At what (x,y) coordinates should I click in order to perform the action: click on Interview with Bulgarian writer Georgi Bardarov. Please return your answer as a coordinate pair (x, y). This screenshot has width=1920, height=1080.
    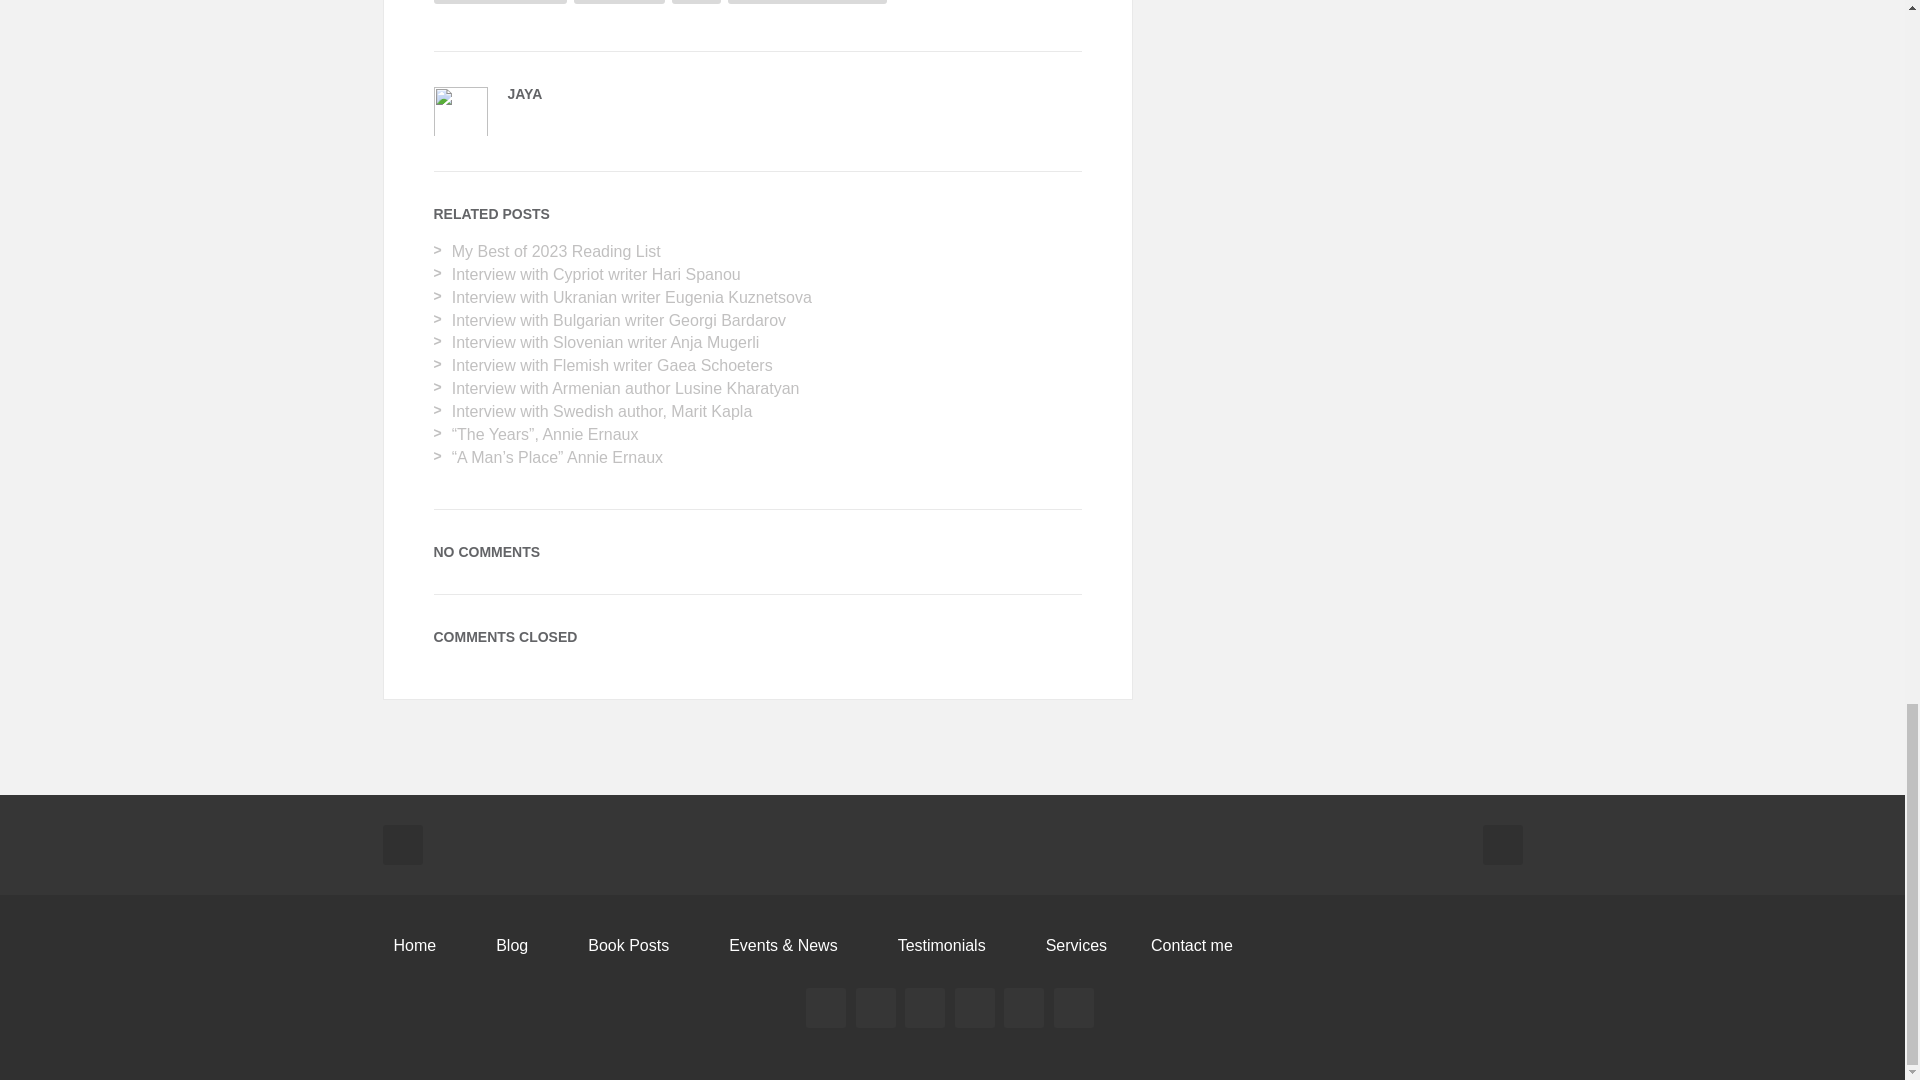
    Looking at the image, I should click on (618, 320).